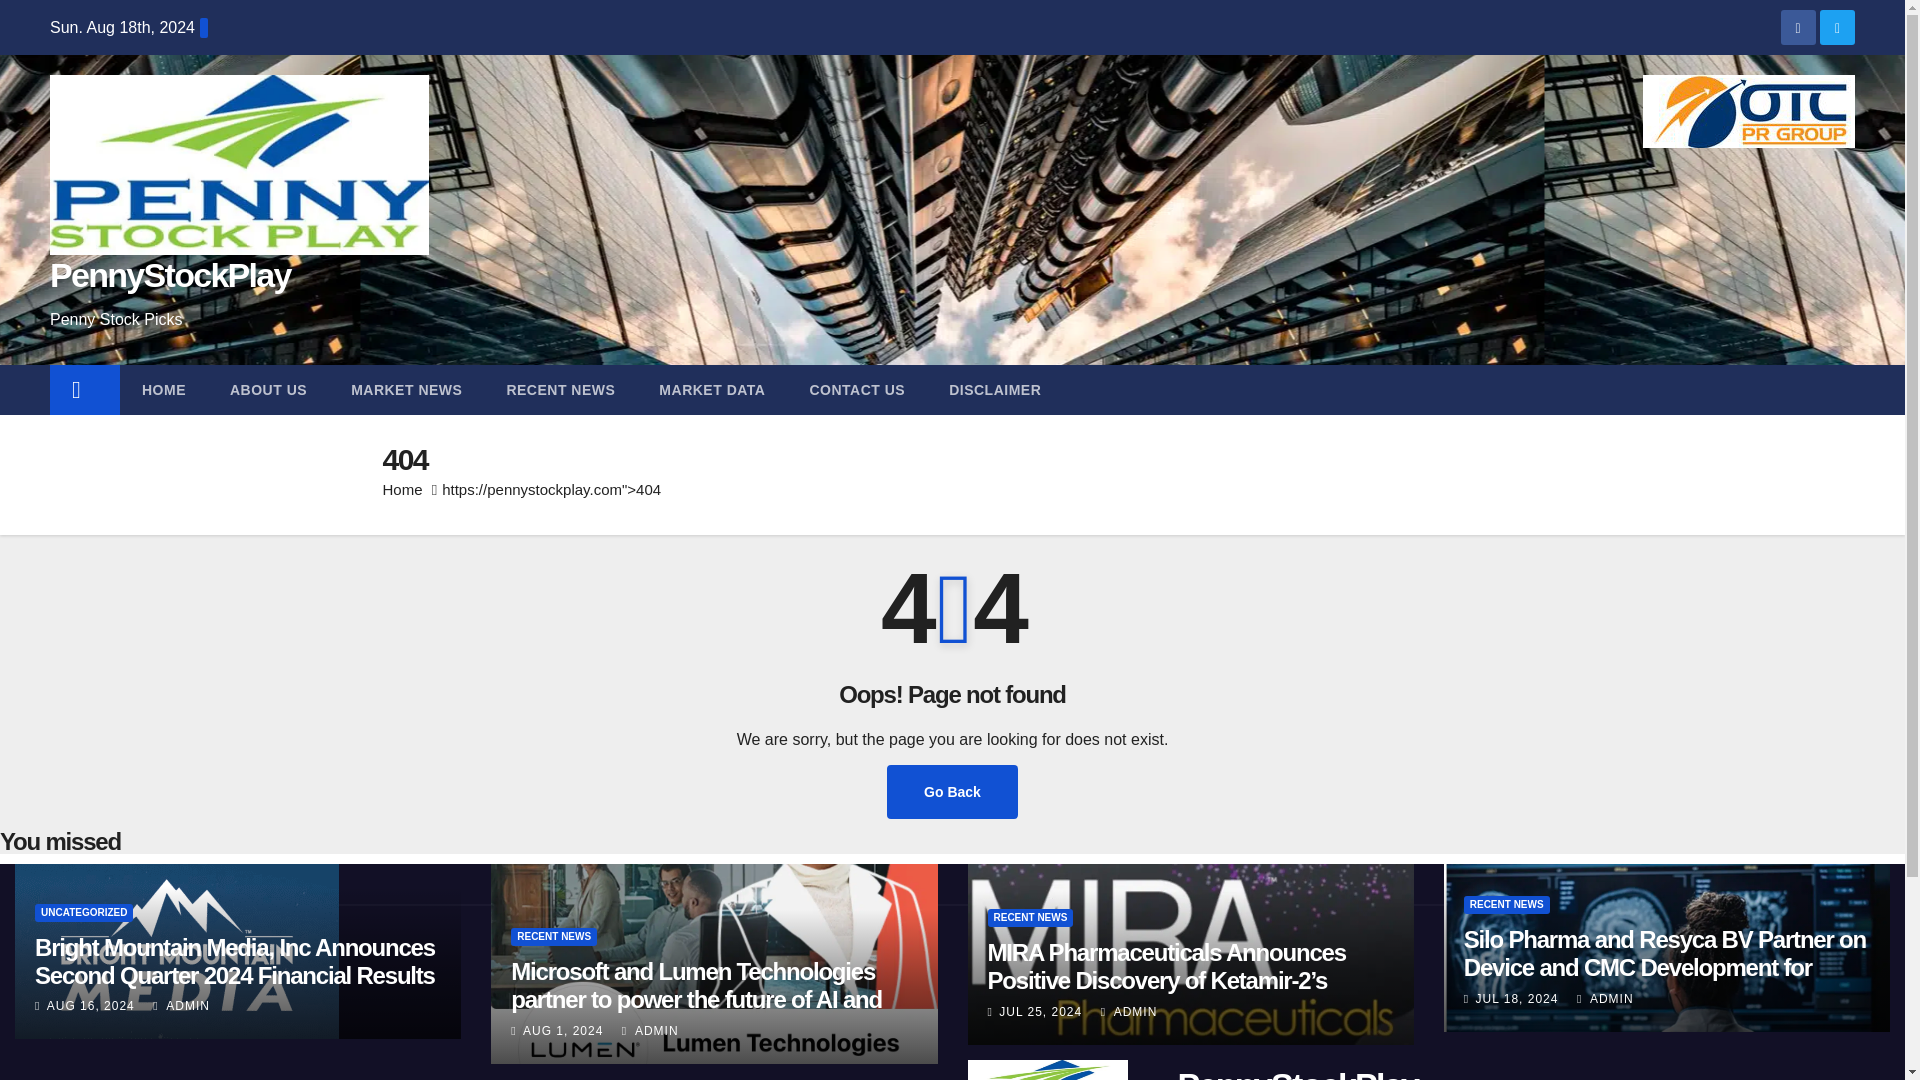 This screenshot has width=1920, height=1080. I want to click on ADMIN, so click(650, 1030).